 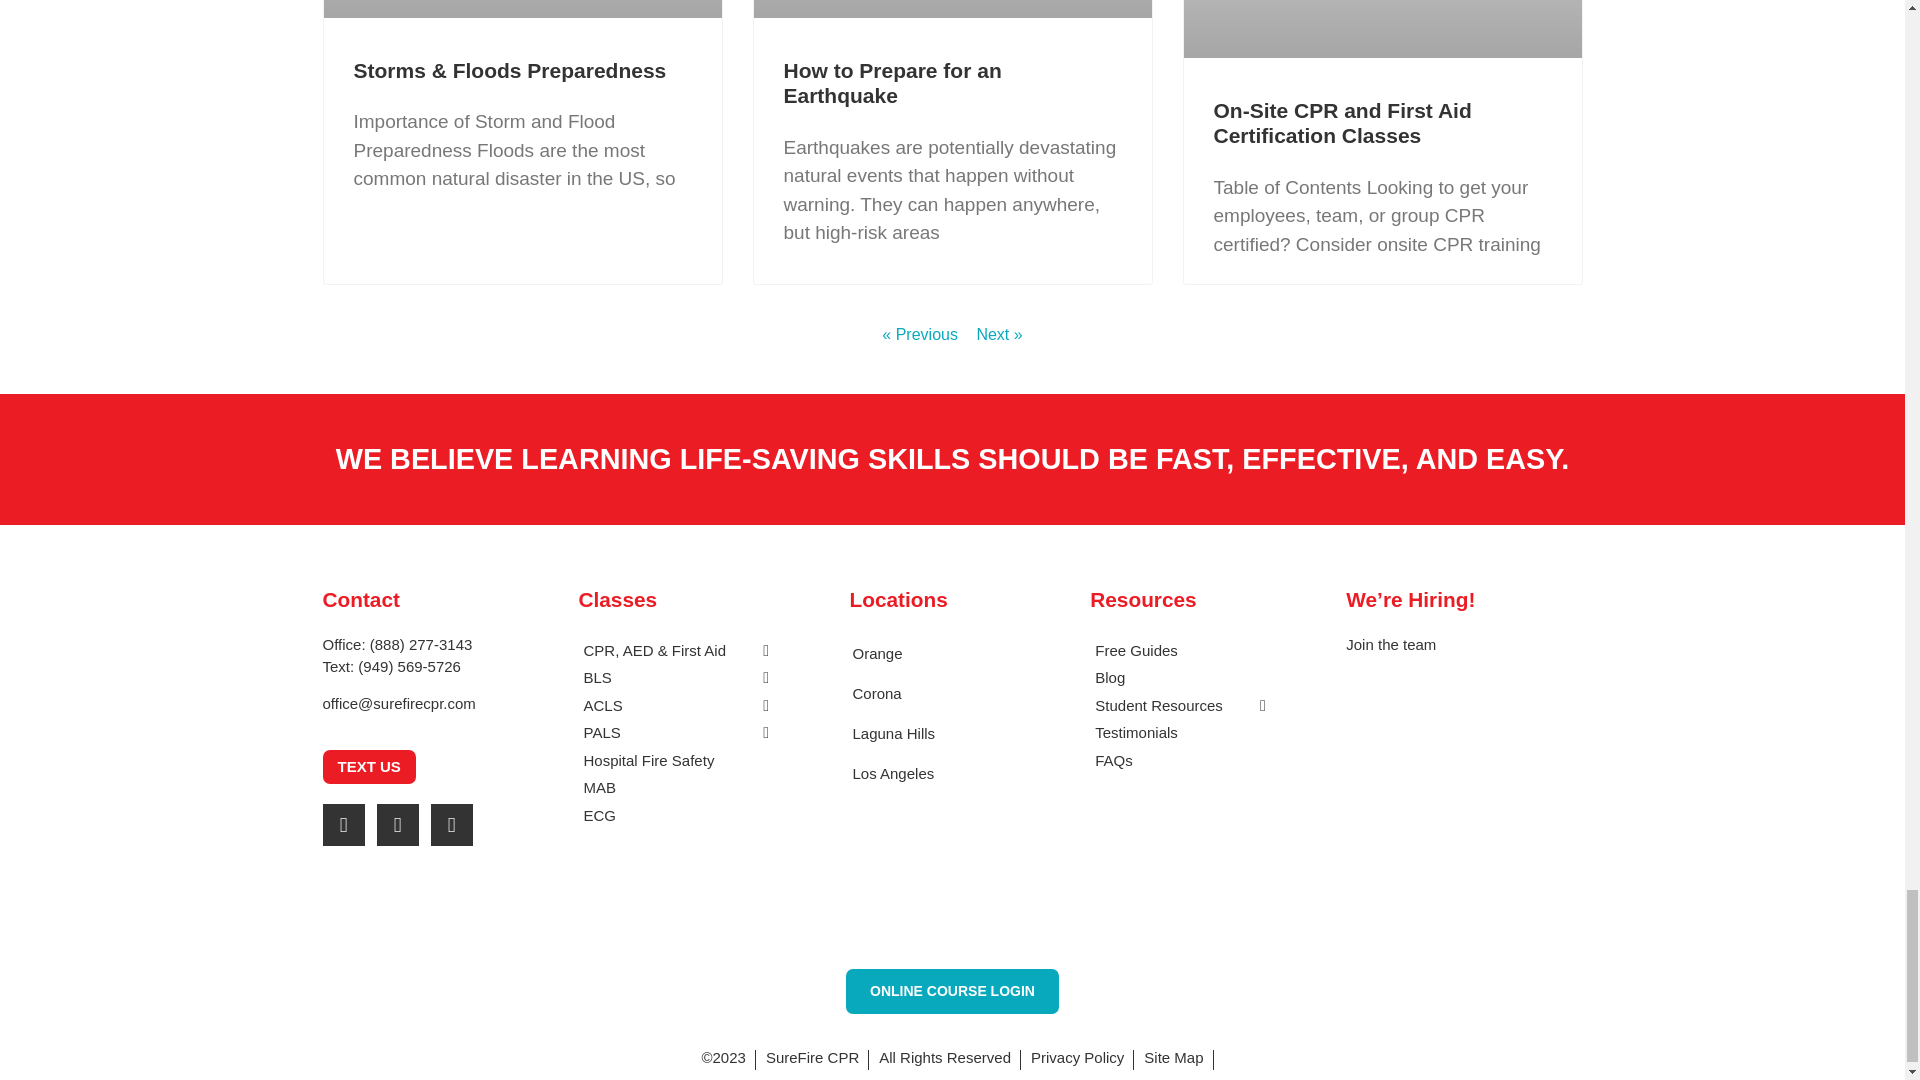 I want to click on How to Prepare for an Earthquake, so click(x=892, y=82).